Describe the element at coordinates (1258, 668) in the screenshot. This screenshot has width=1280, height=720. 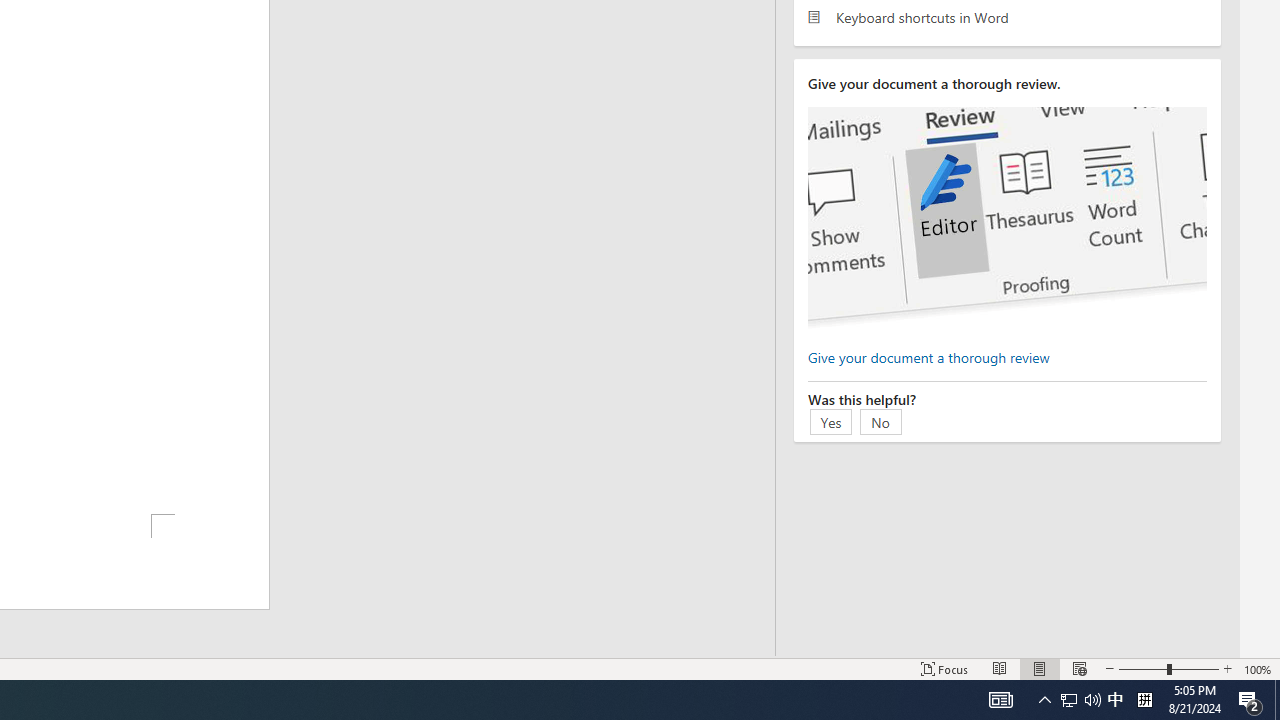
I see `Zoom 100%` at that location.